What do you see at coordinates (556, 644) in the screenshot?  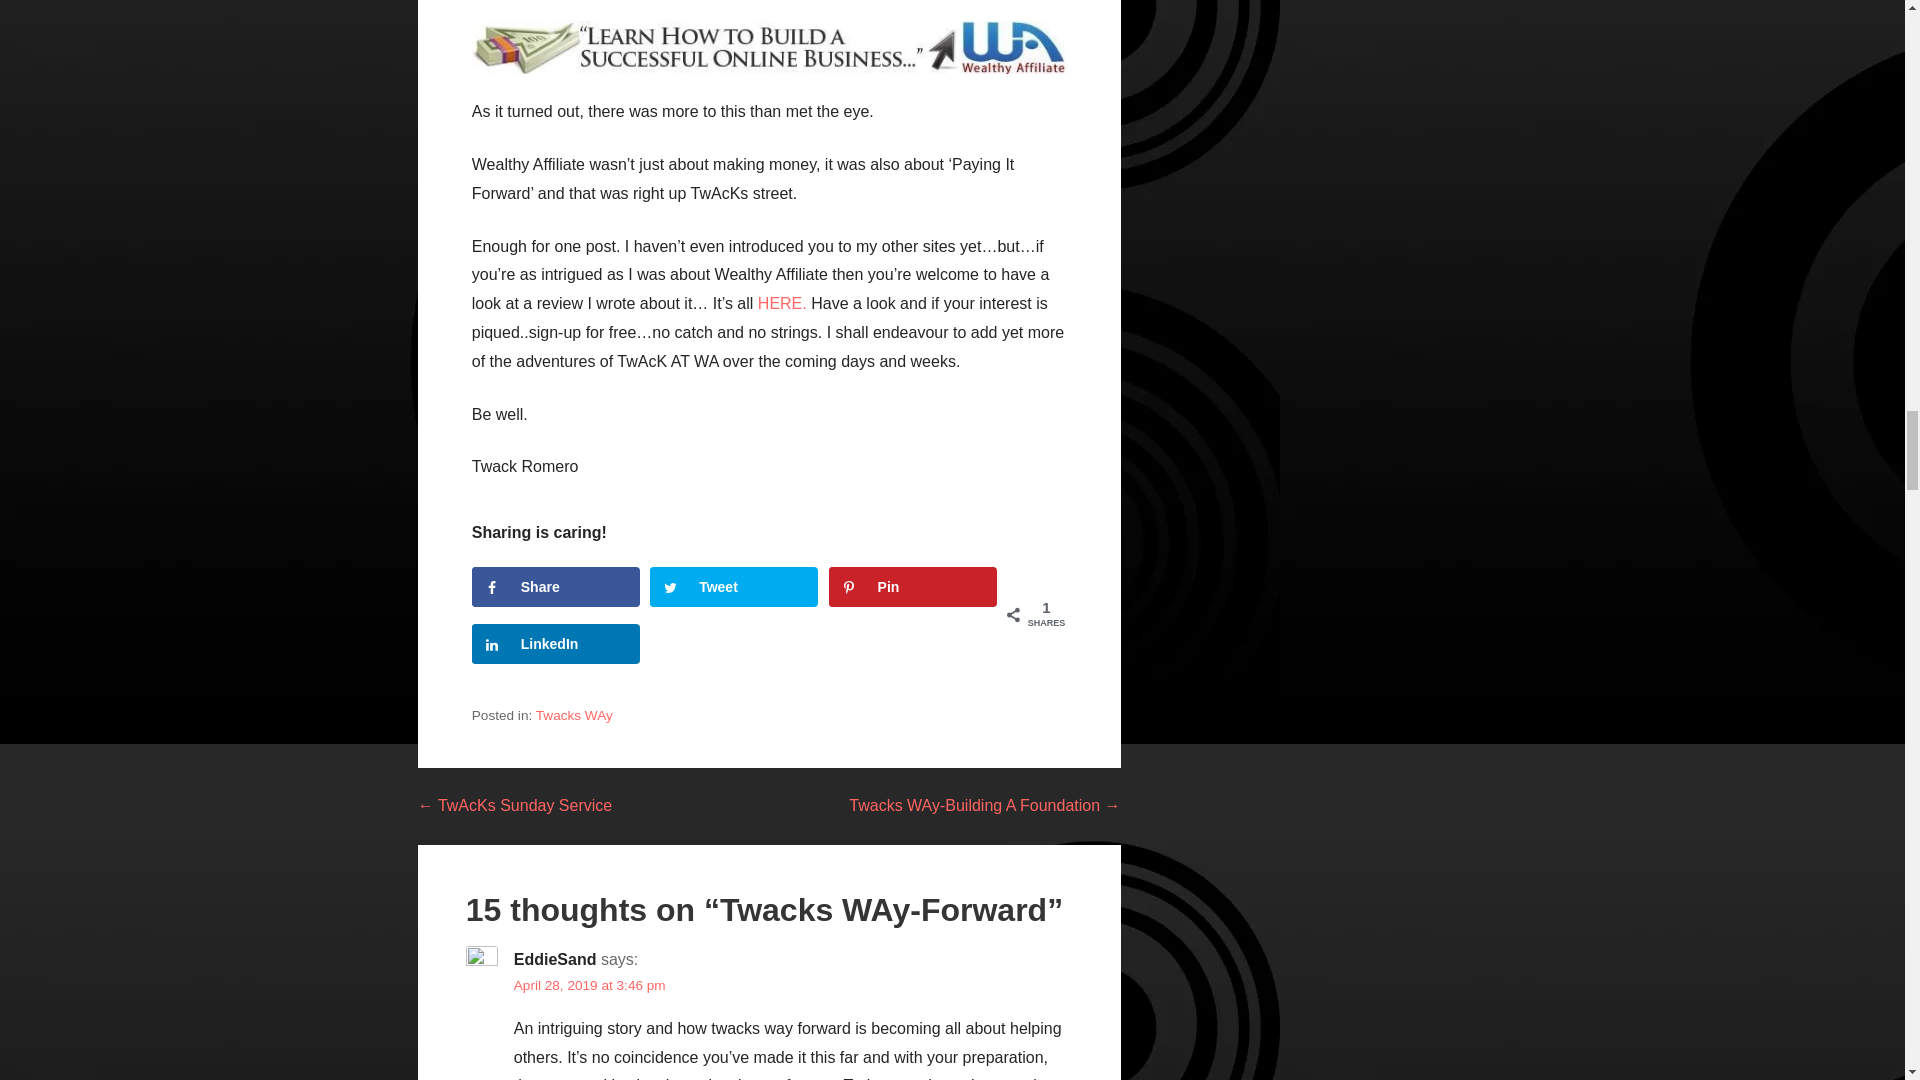 I see `LinkedIn` at bounding box center [556, 644].